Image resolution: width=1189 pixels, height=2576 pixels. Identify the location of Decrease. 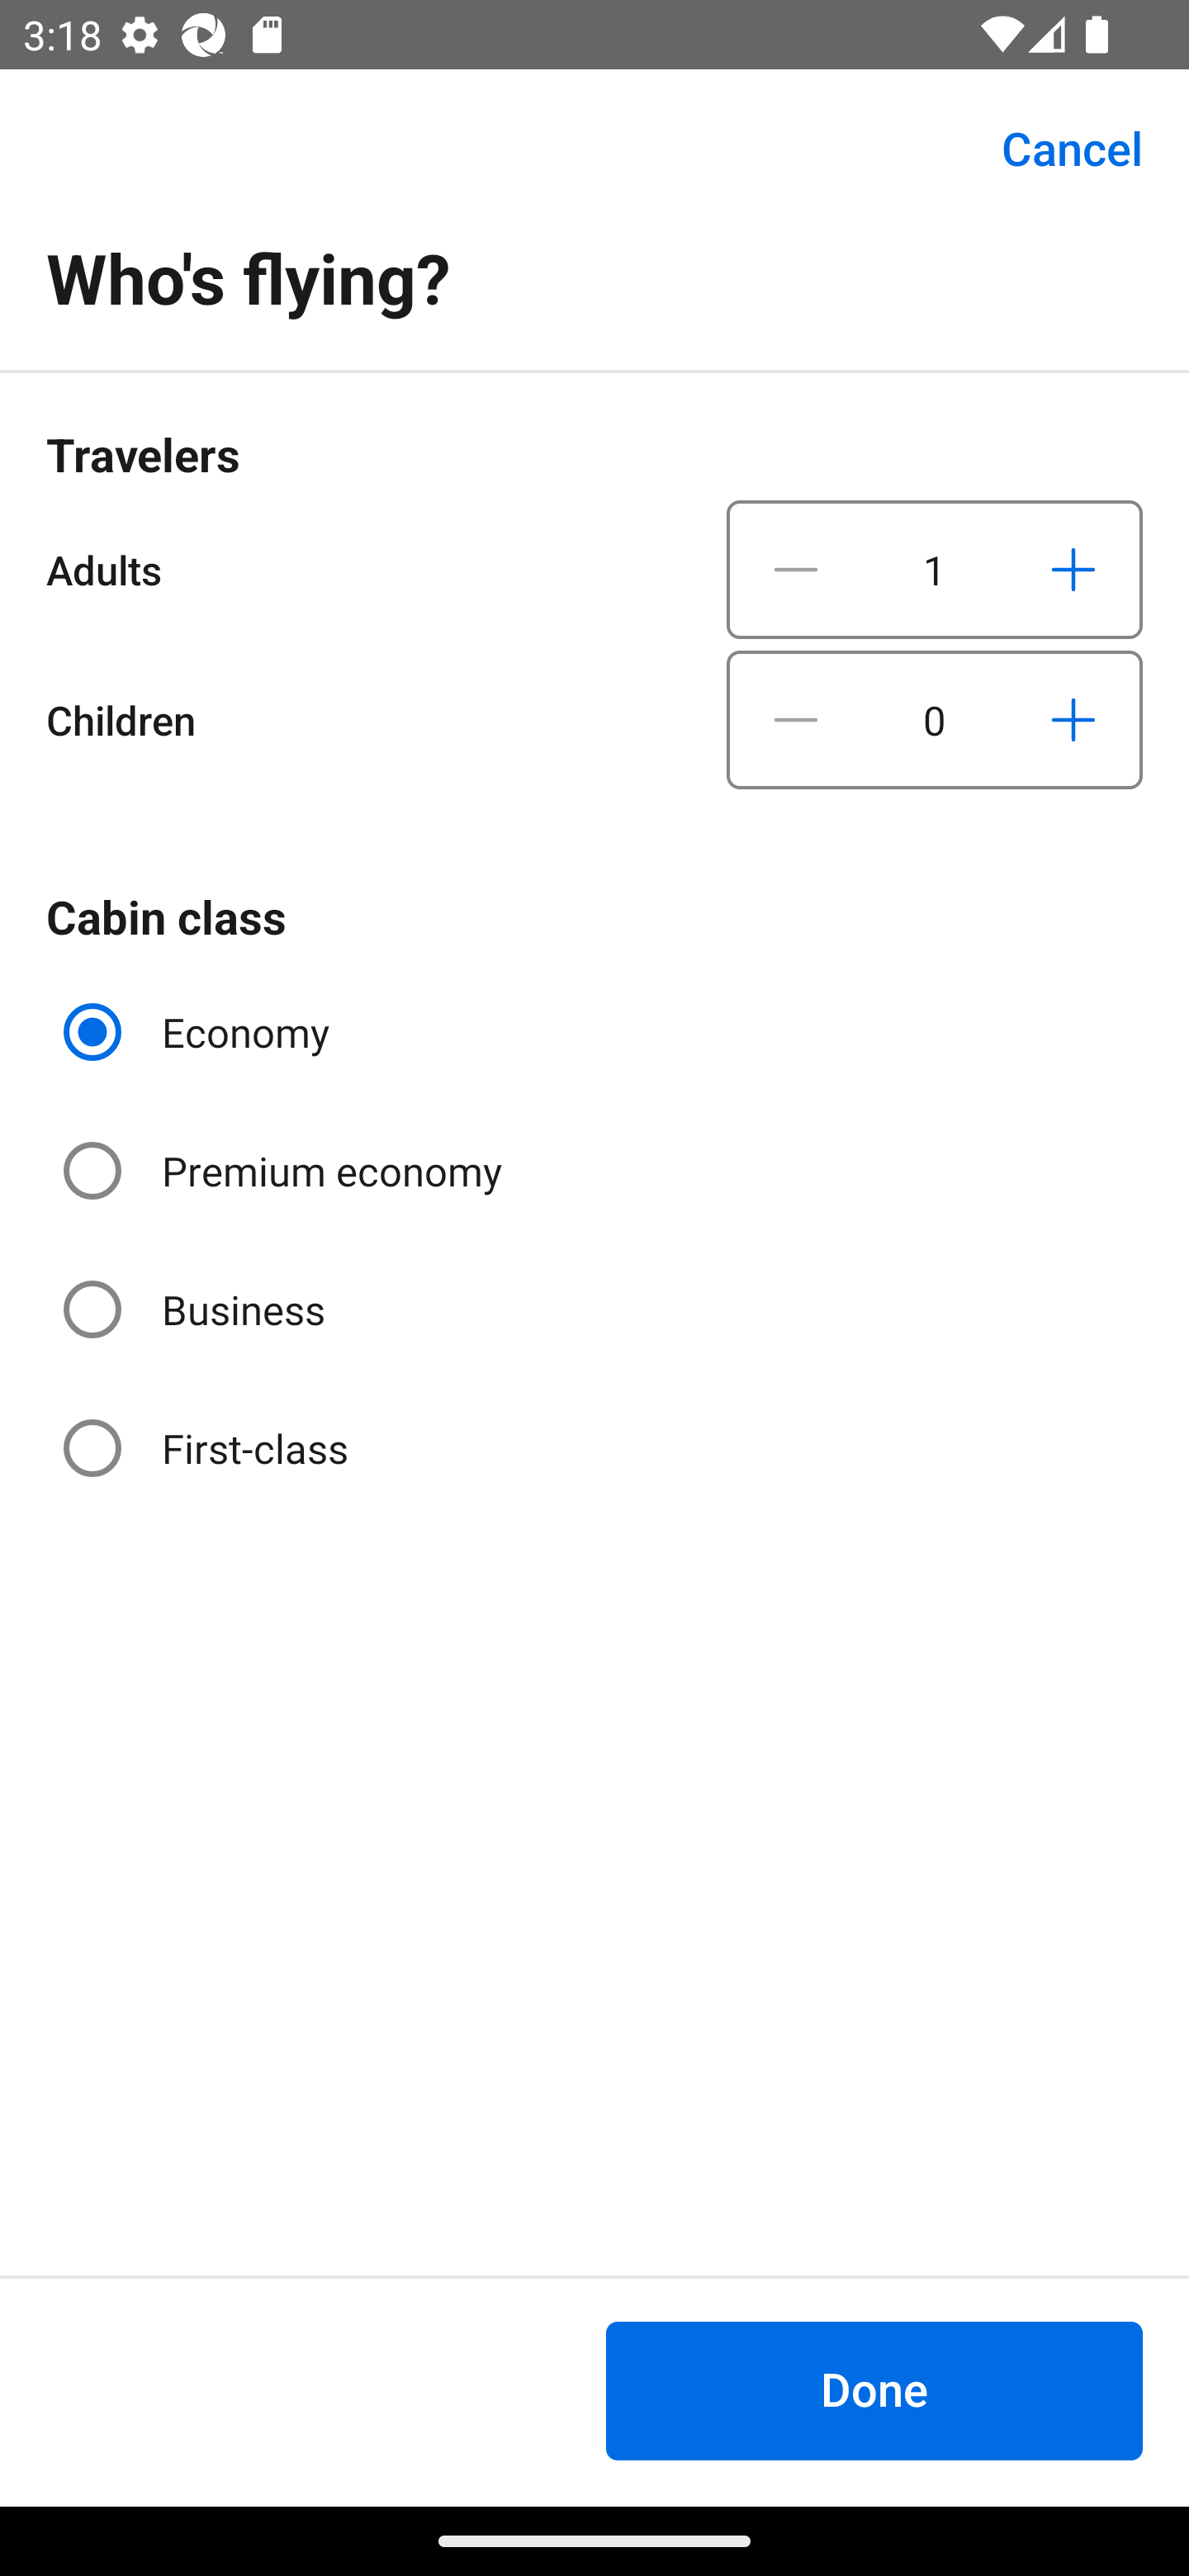
(796, 720).